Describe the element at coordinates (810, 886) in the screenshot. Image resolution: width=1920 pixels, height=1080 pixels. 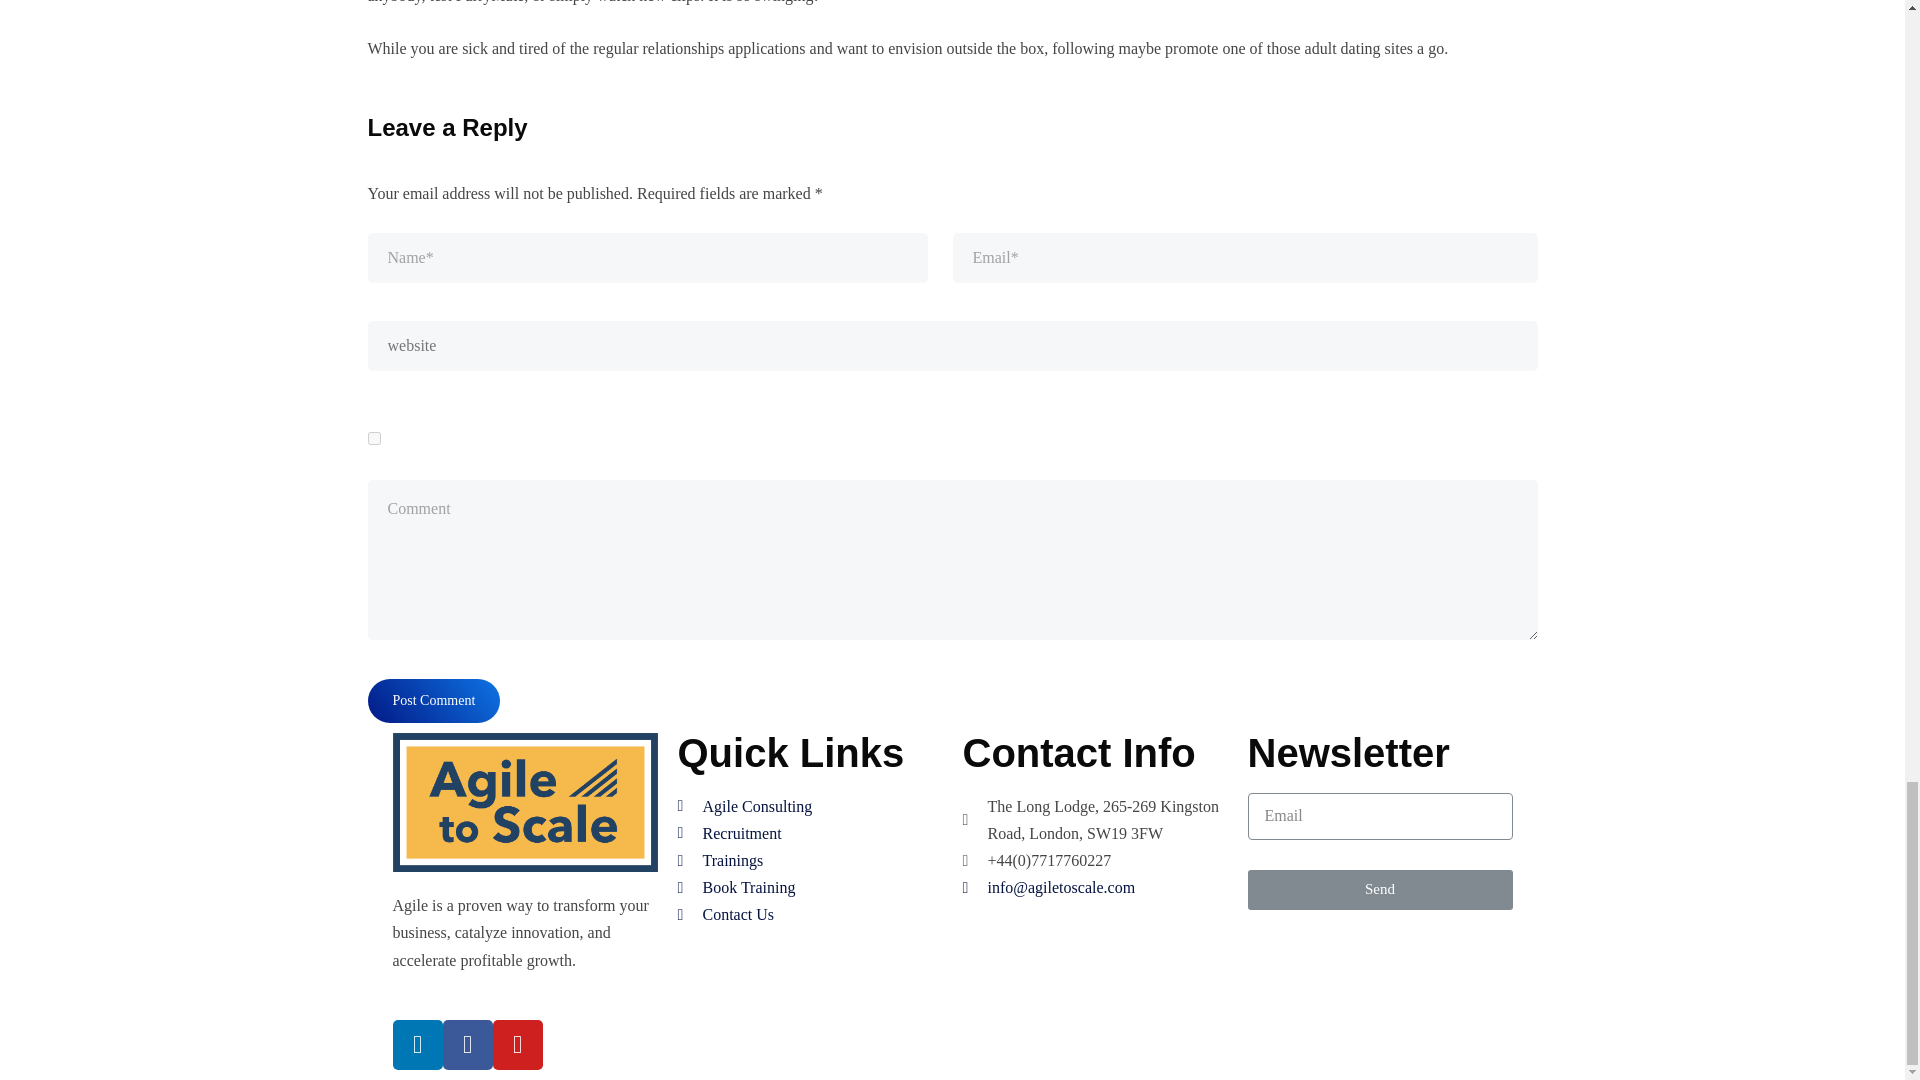
I see `Book Training` at that location.